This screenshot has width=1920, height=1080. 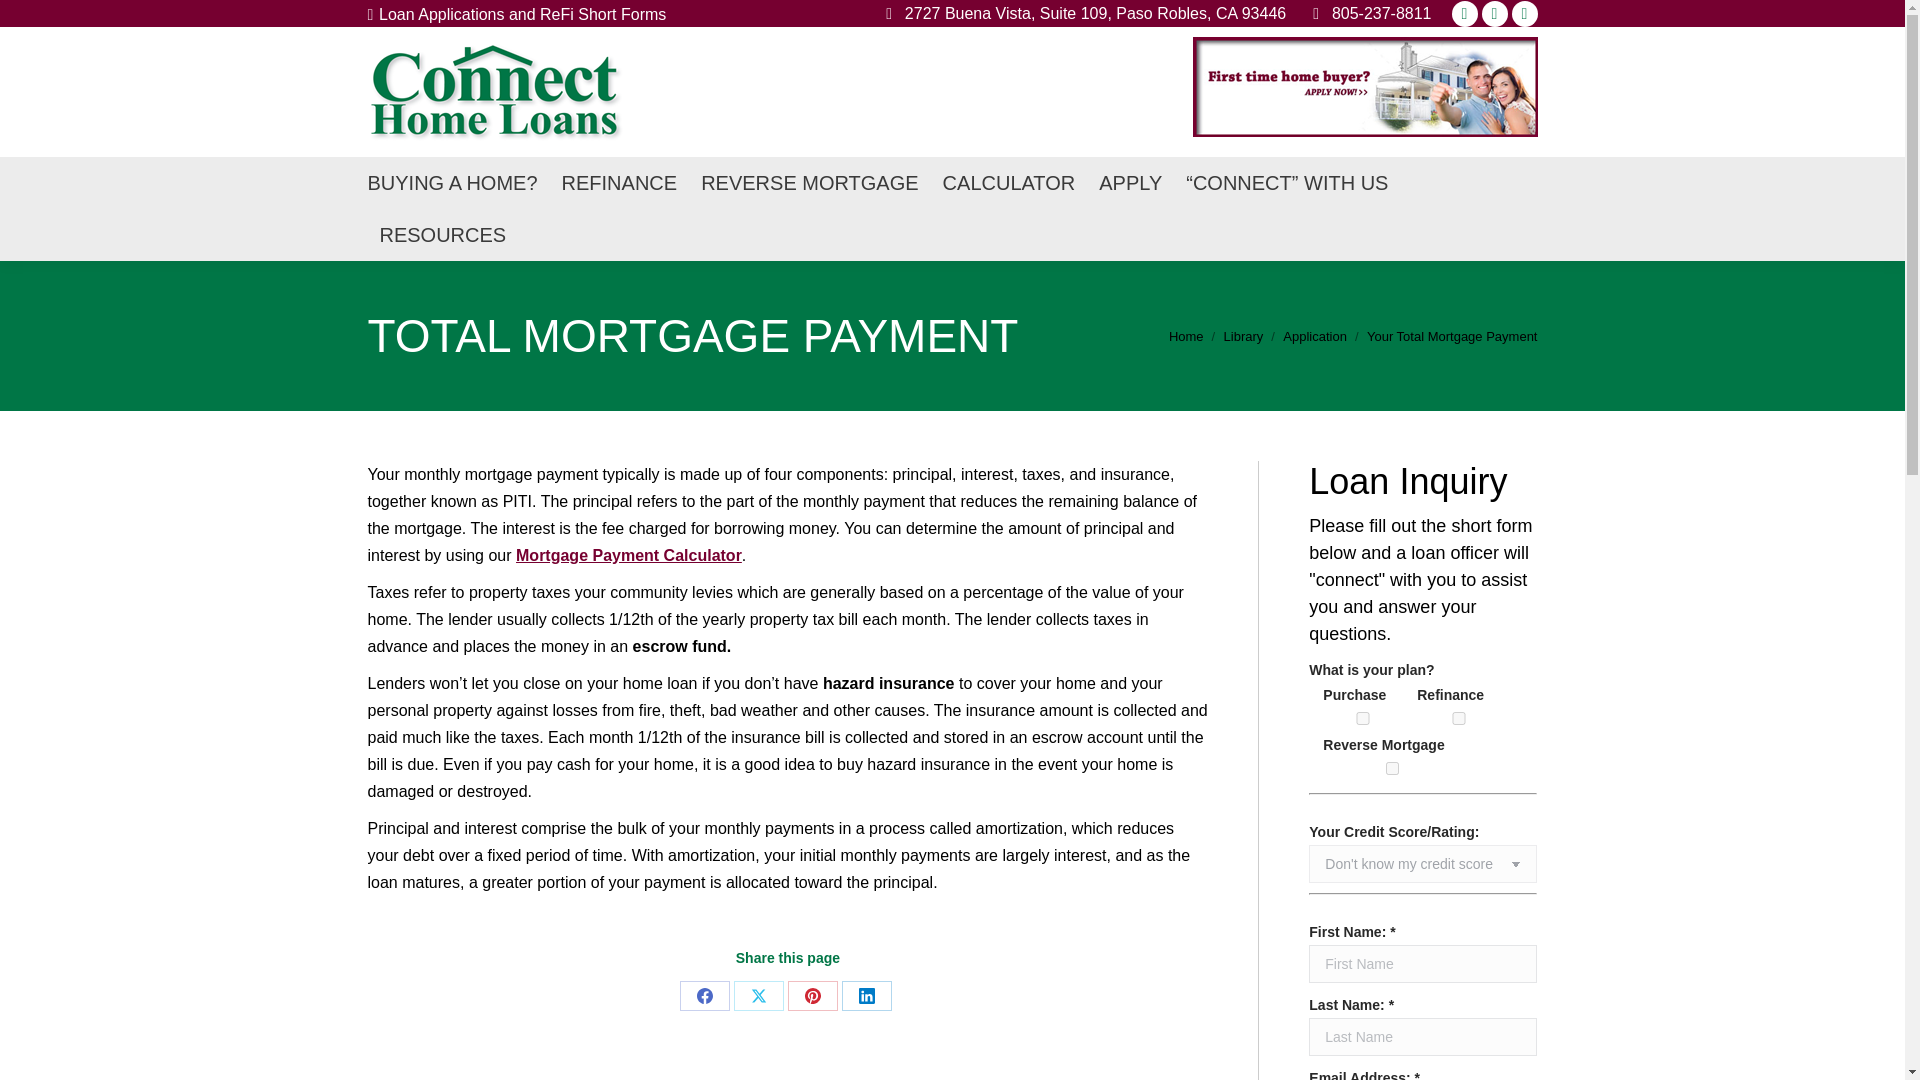 I want to click on CALCULATOR, so click(x=1008, y=182).